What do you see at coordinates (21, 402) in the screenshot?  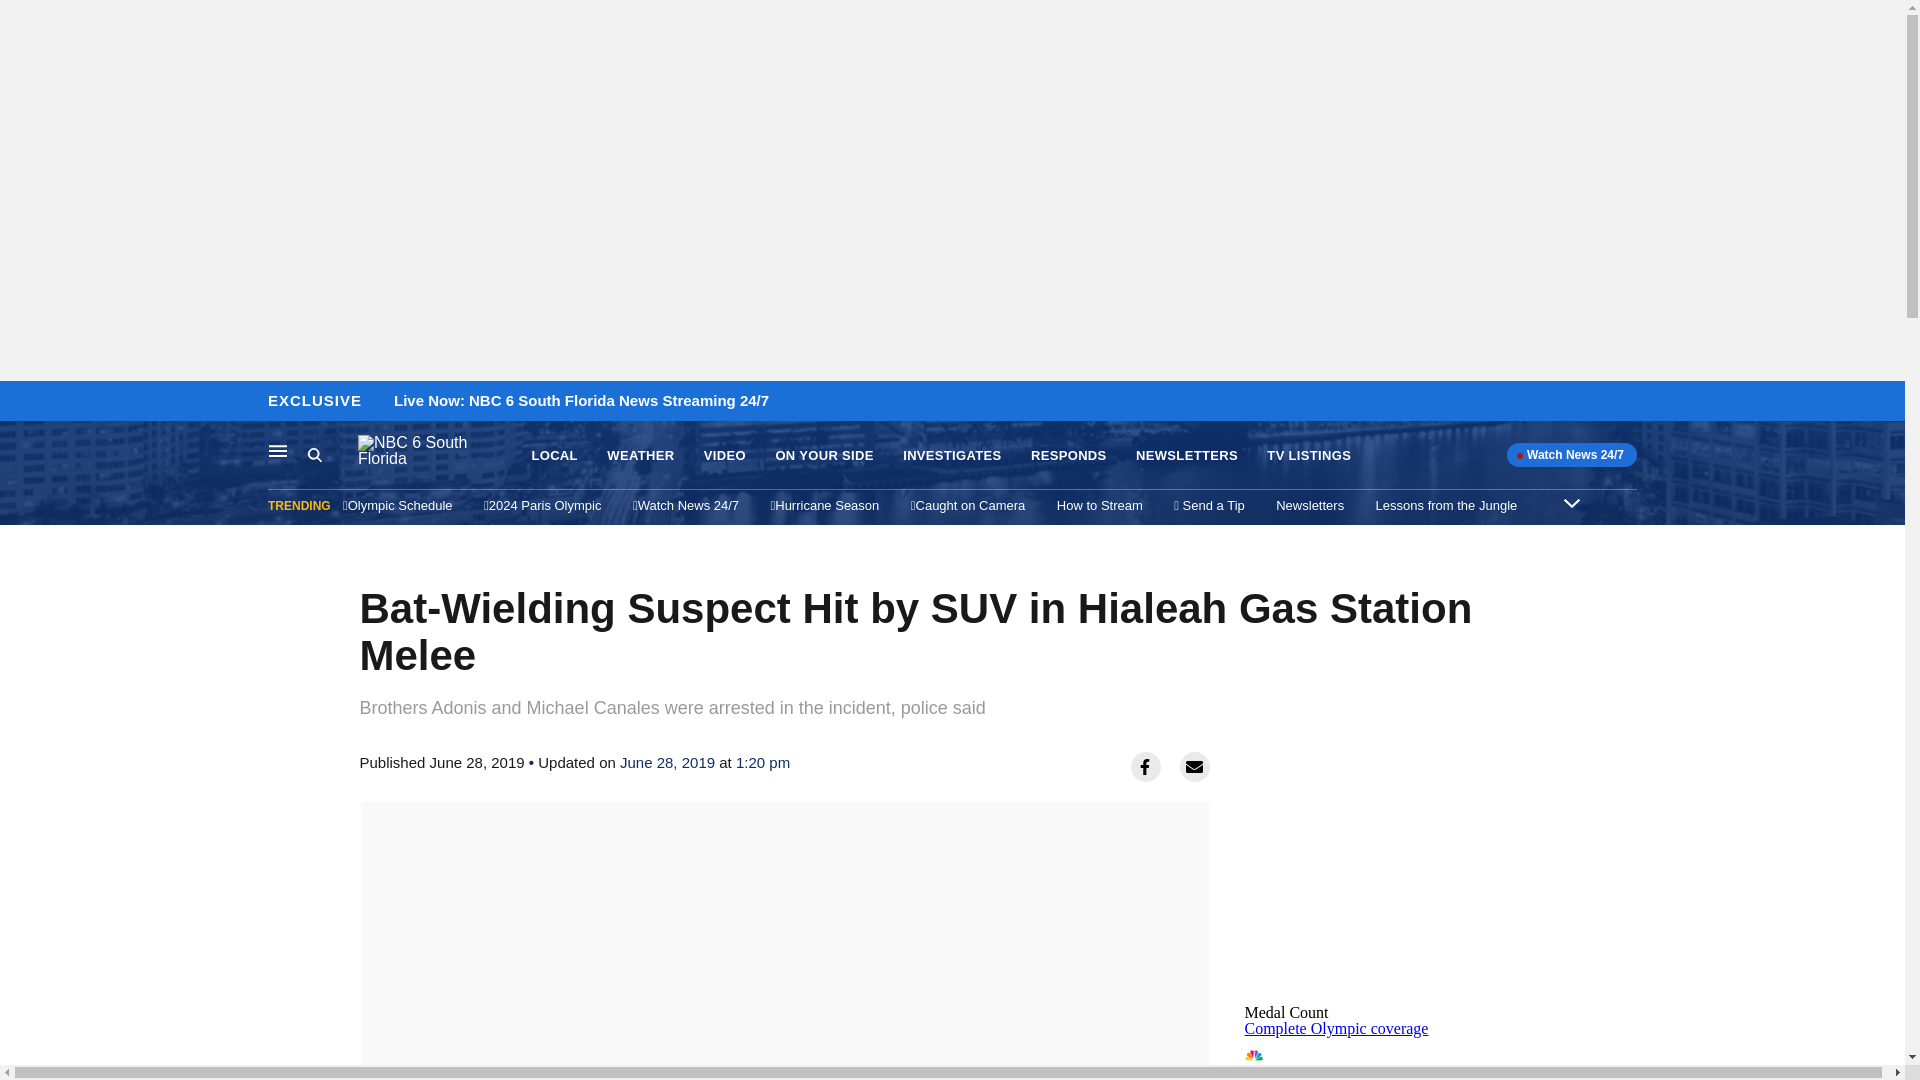 I see `Skip to content` at bounding box center [21, 402].